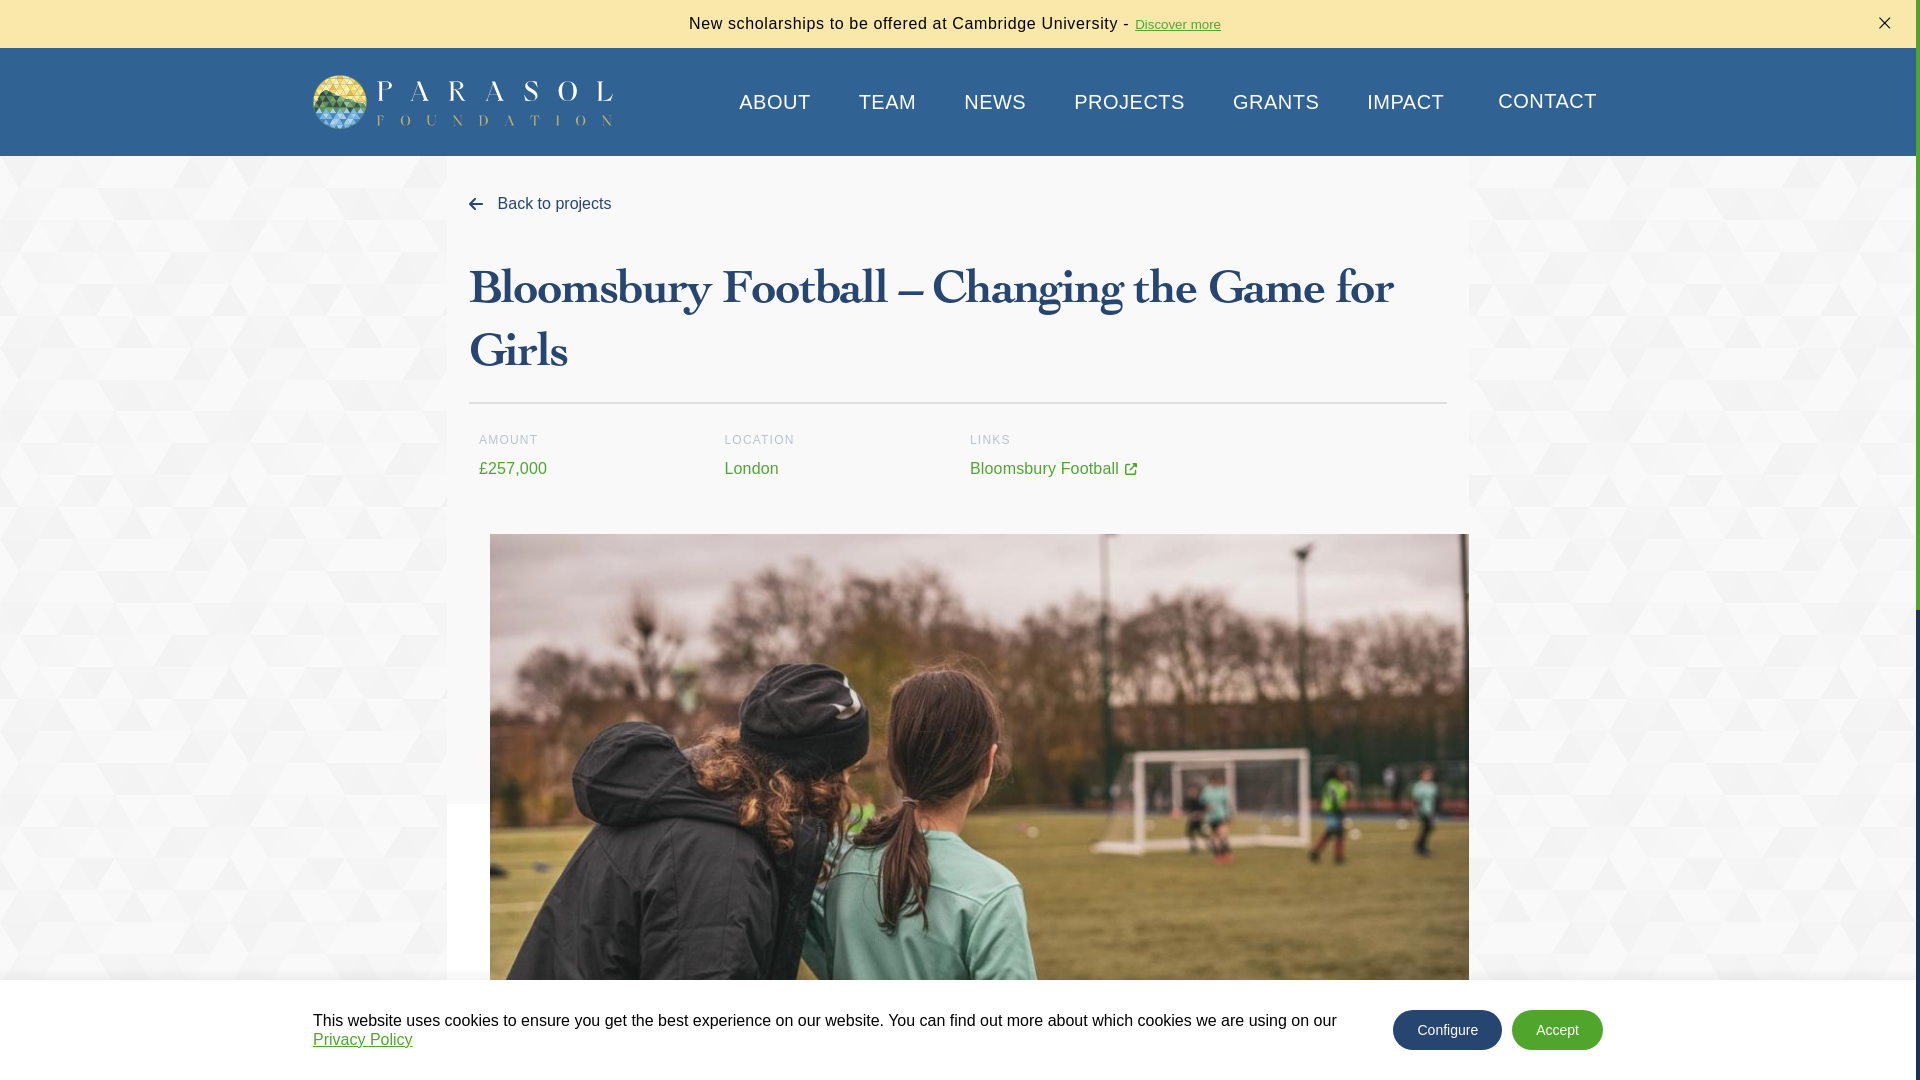 Image resolution: width=1920 pixels, height=1080 pixels. I want to click on IMPACT, so click(1405, 102).